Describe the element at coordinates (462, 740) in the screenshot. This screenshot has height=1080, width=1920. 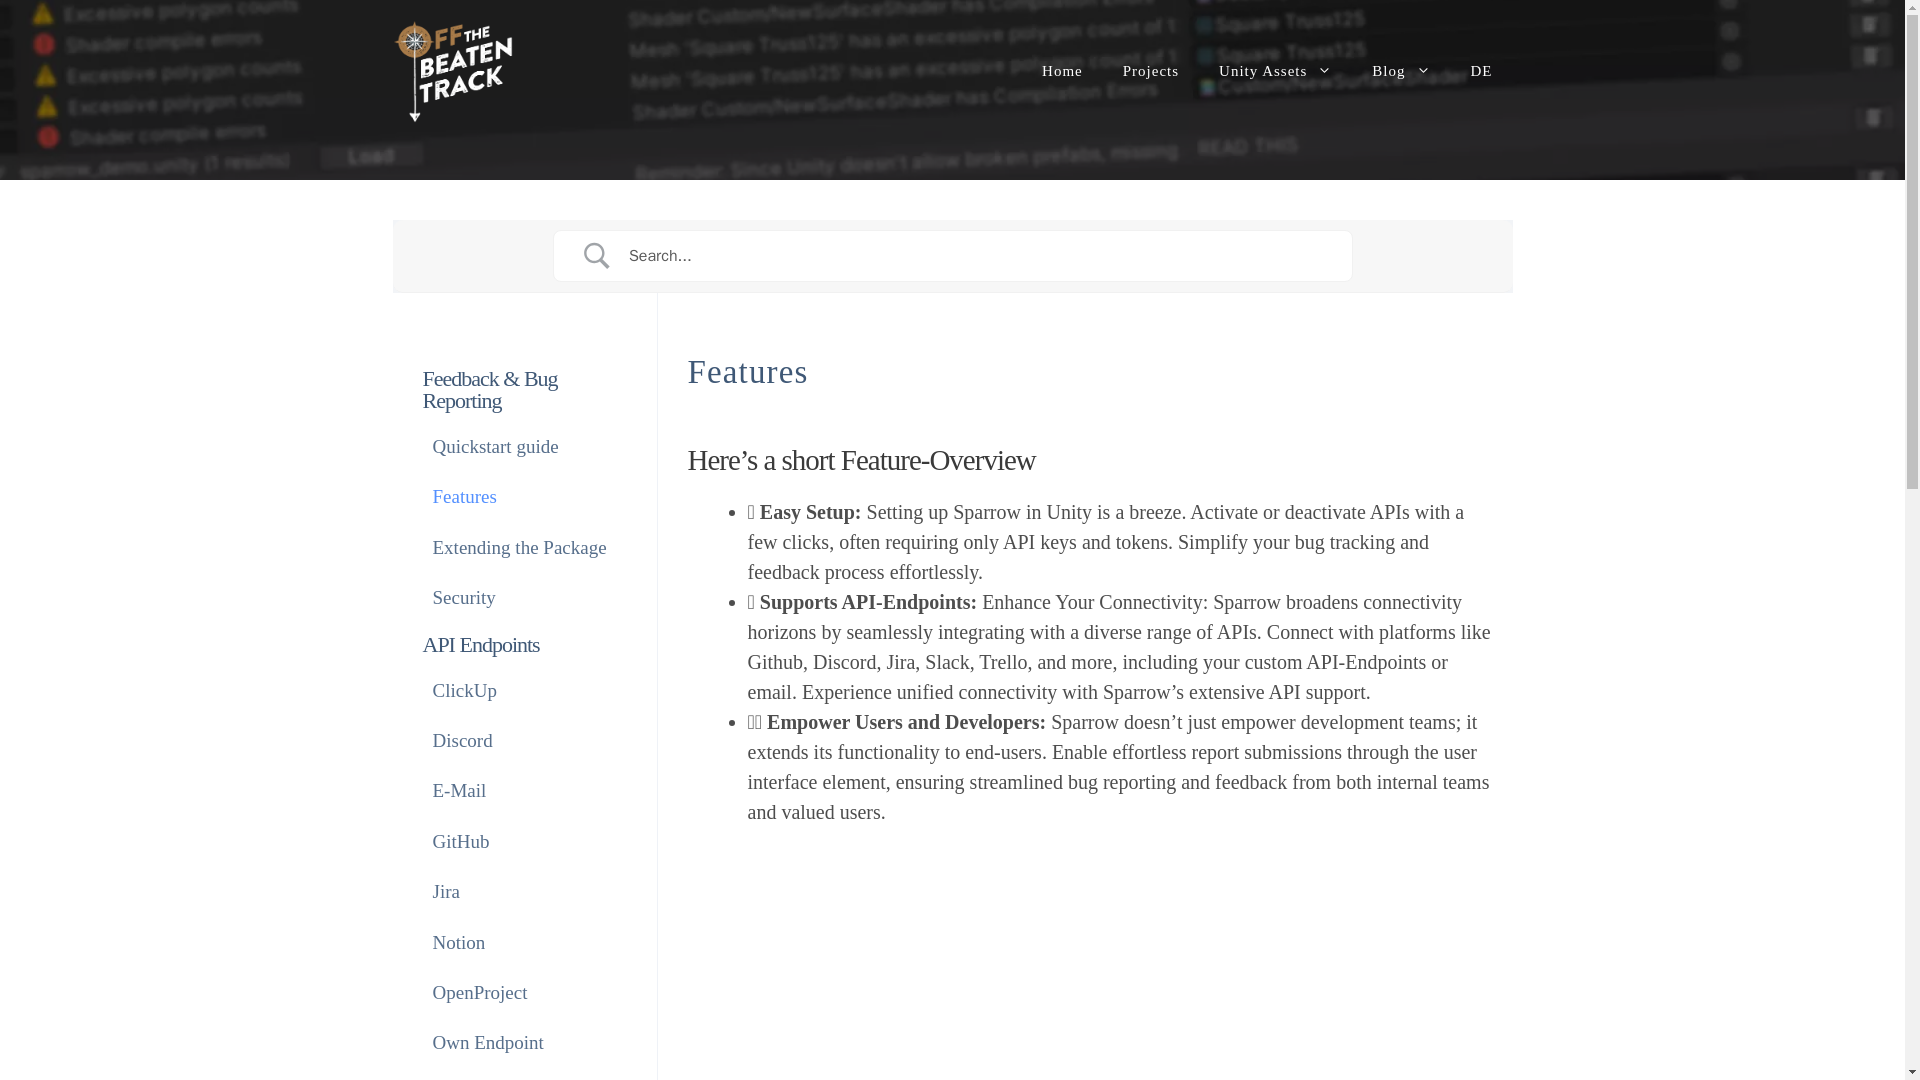
I see `Discord` at that location.